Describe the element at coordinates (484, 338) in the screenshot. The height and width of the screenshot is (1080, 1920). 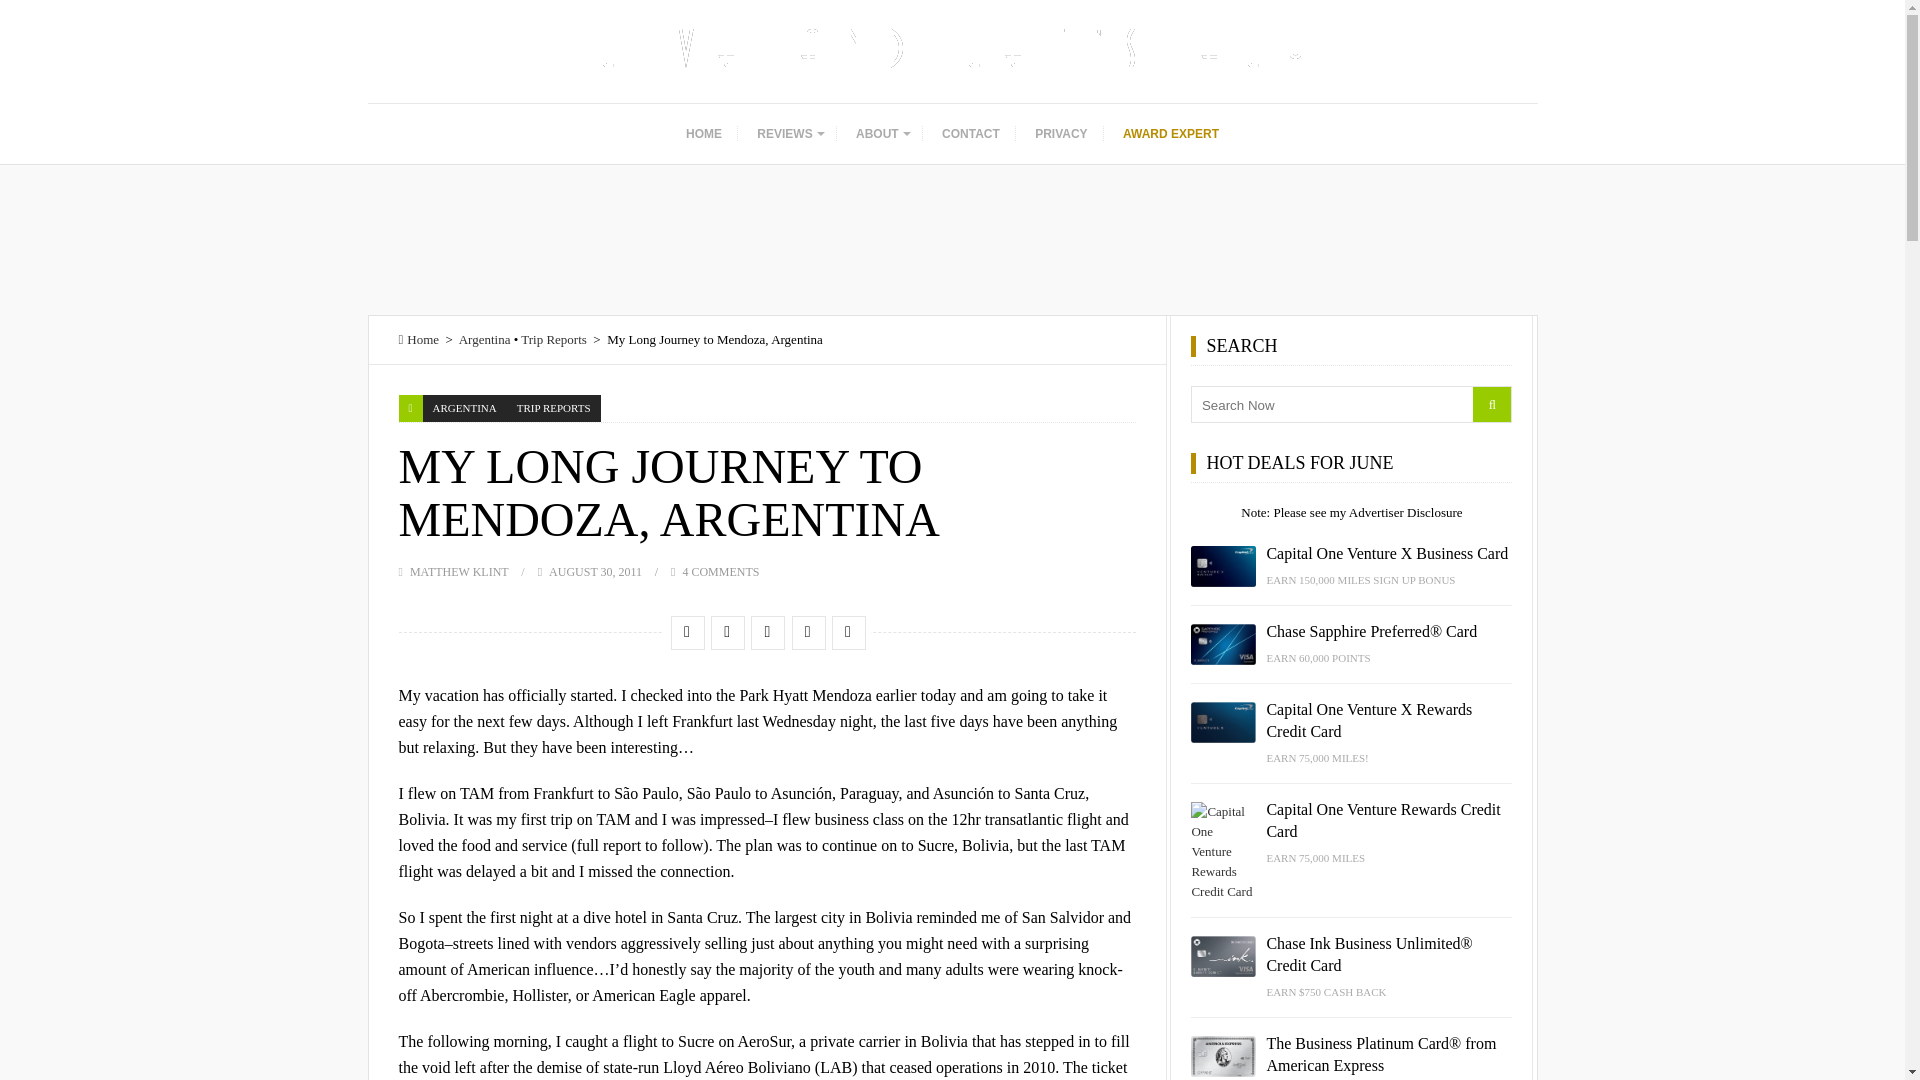
I see `Argentina` at that location.